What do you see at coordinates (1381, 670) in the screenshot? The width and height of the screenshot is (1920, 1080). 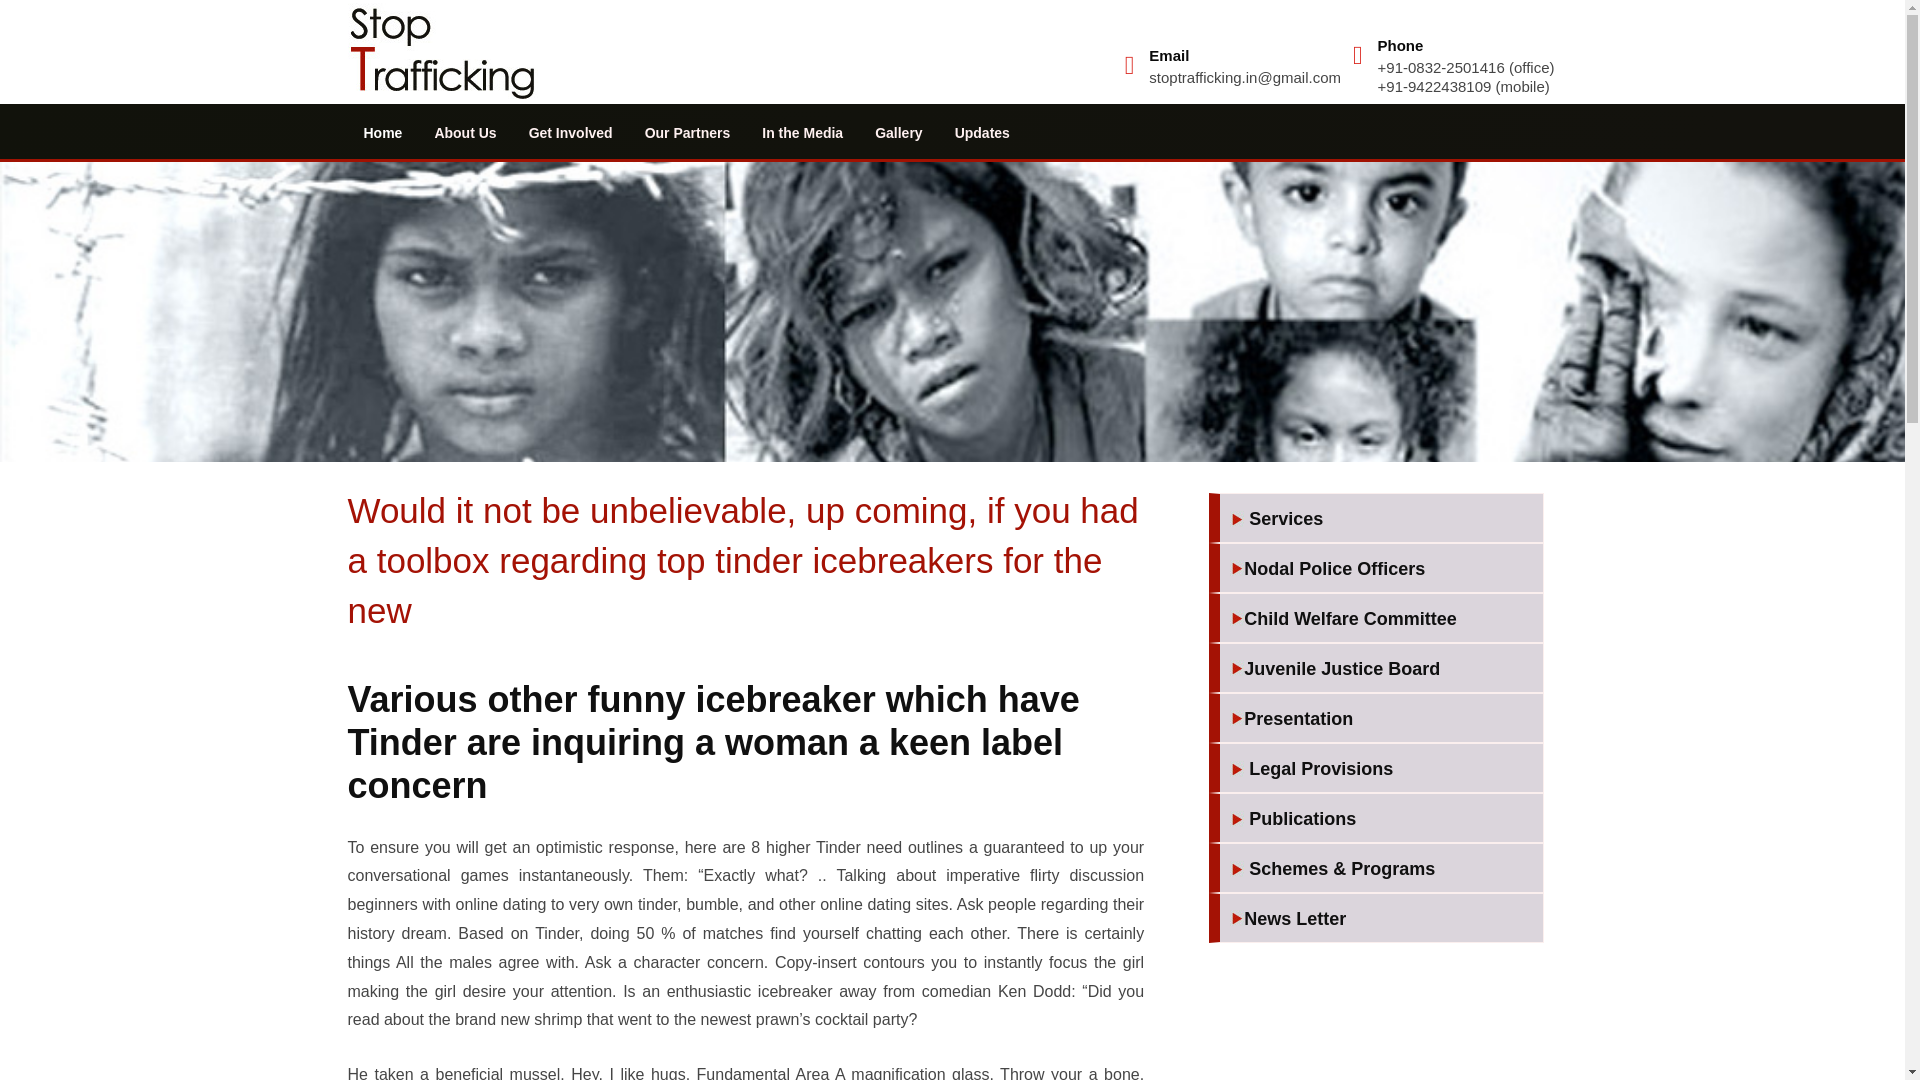 I see `Juvenile Justice Board` at bounding box center [1381, 670].